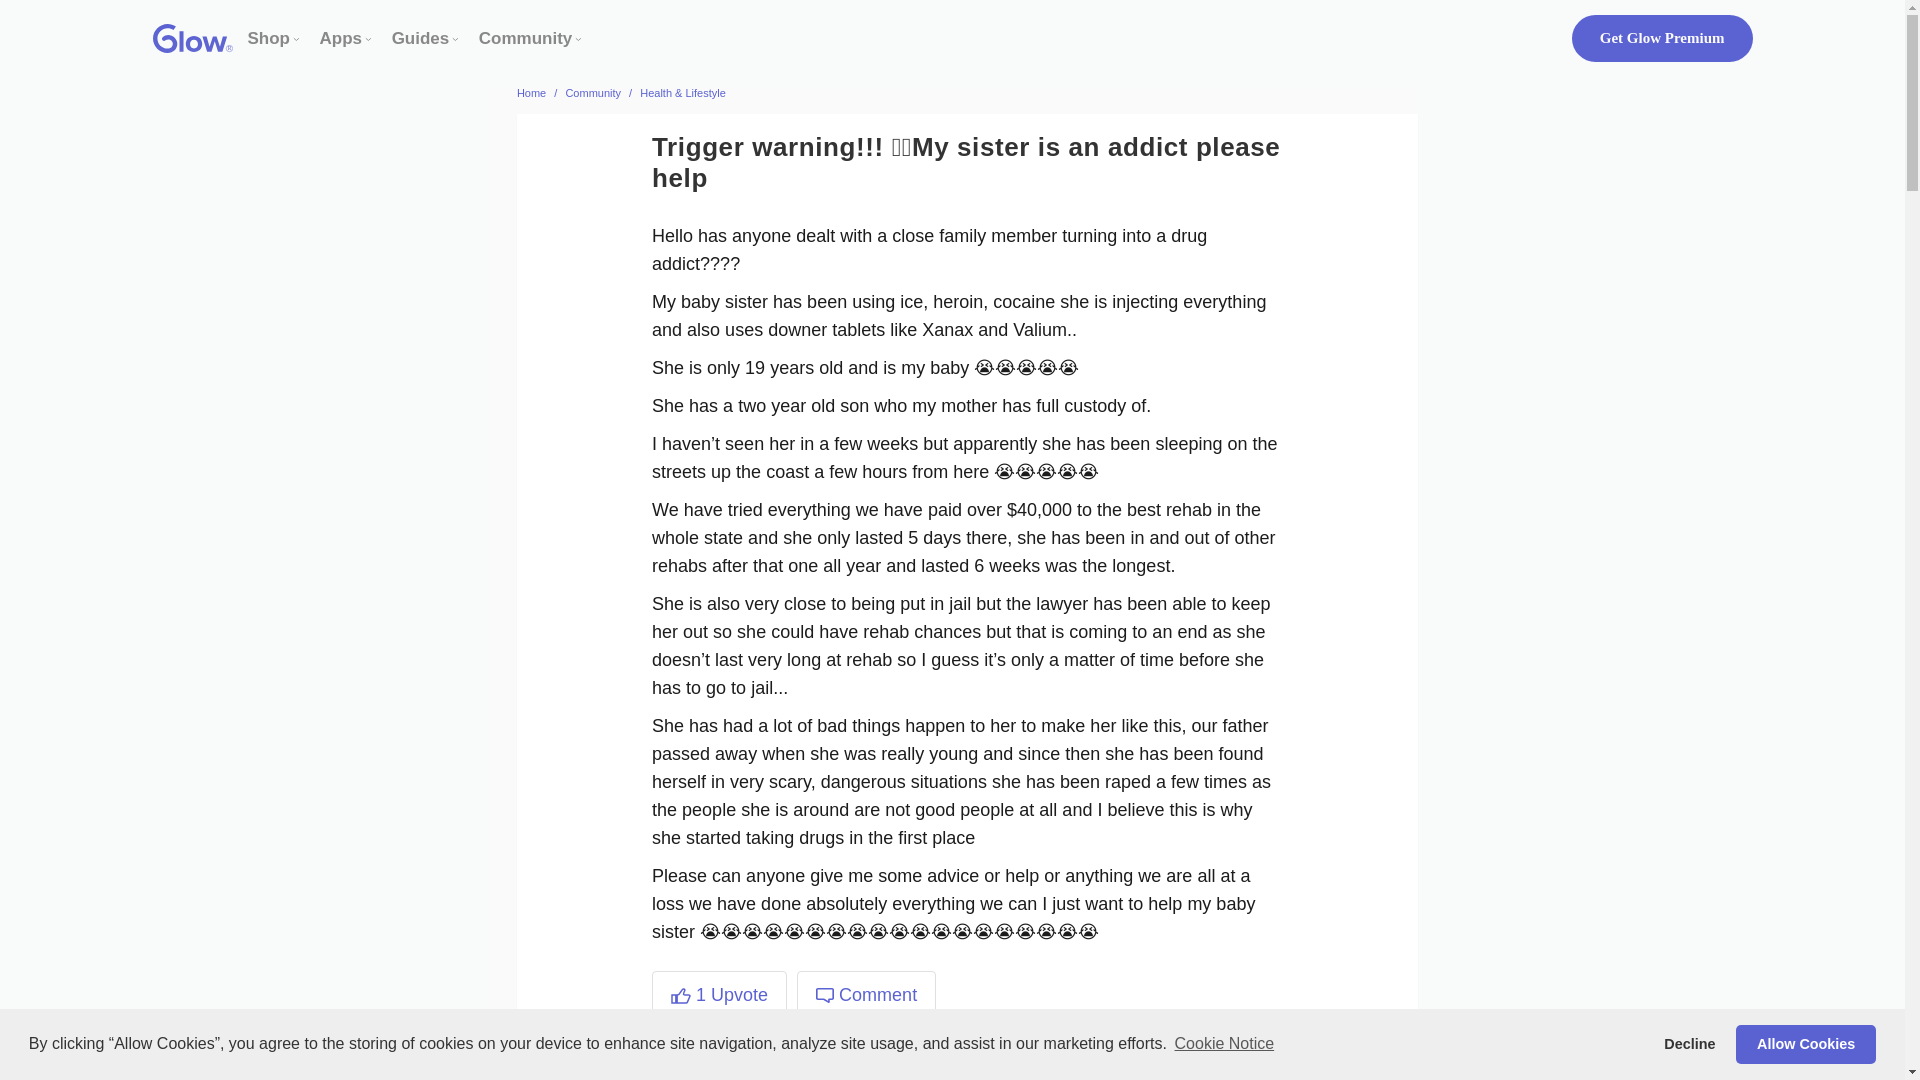  Describe the element at coordinates (341, 38) in the screenshot. I see `Apps` at that location.